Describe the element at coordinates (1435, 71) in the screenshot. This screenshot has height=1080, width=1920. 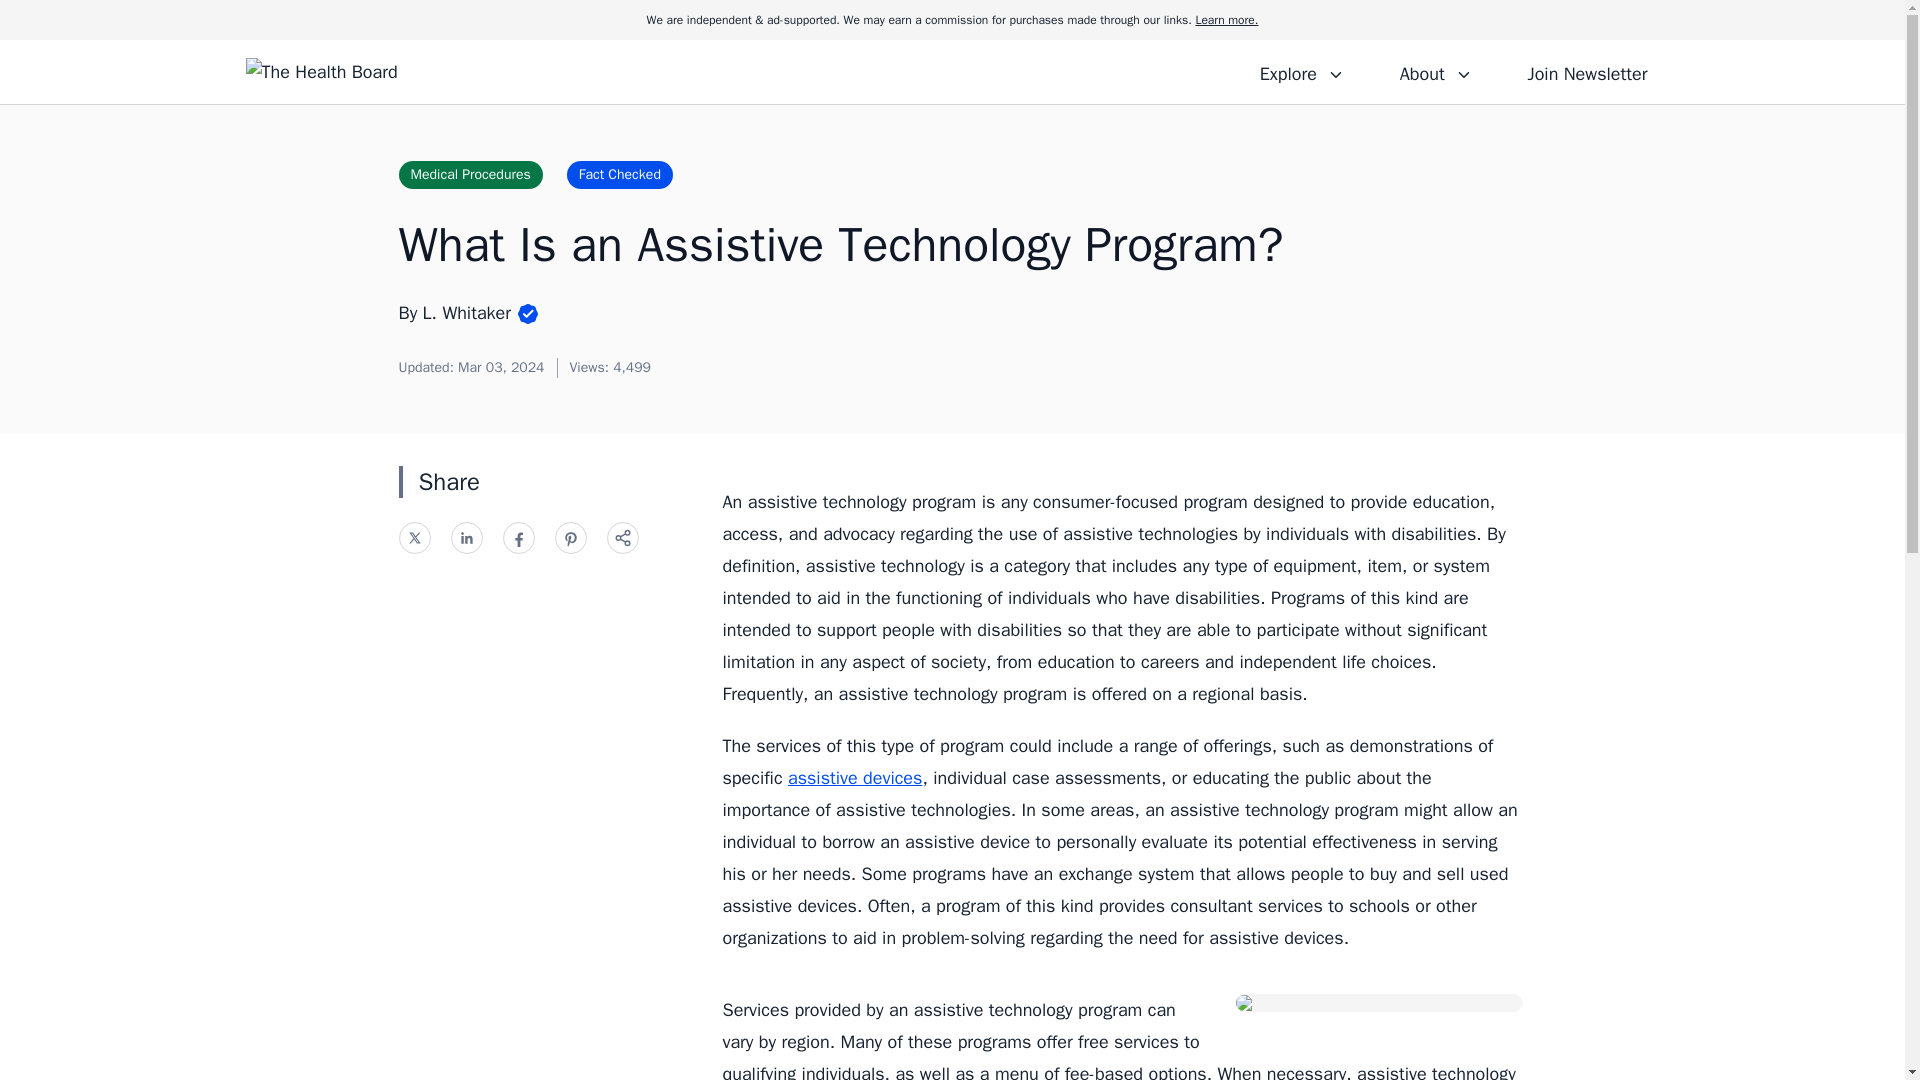
I see `About` at that location.